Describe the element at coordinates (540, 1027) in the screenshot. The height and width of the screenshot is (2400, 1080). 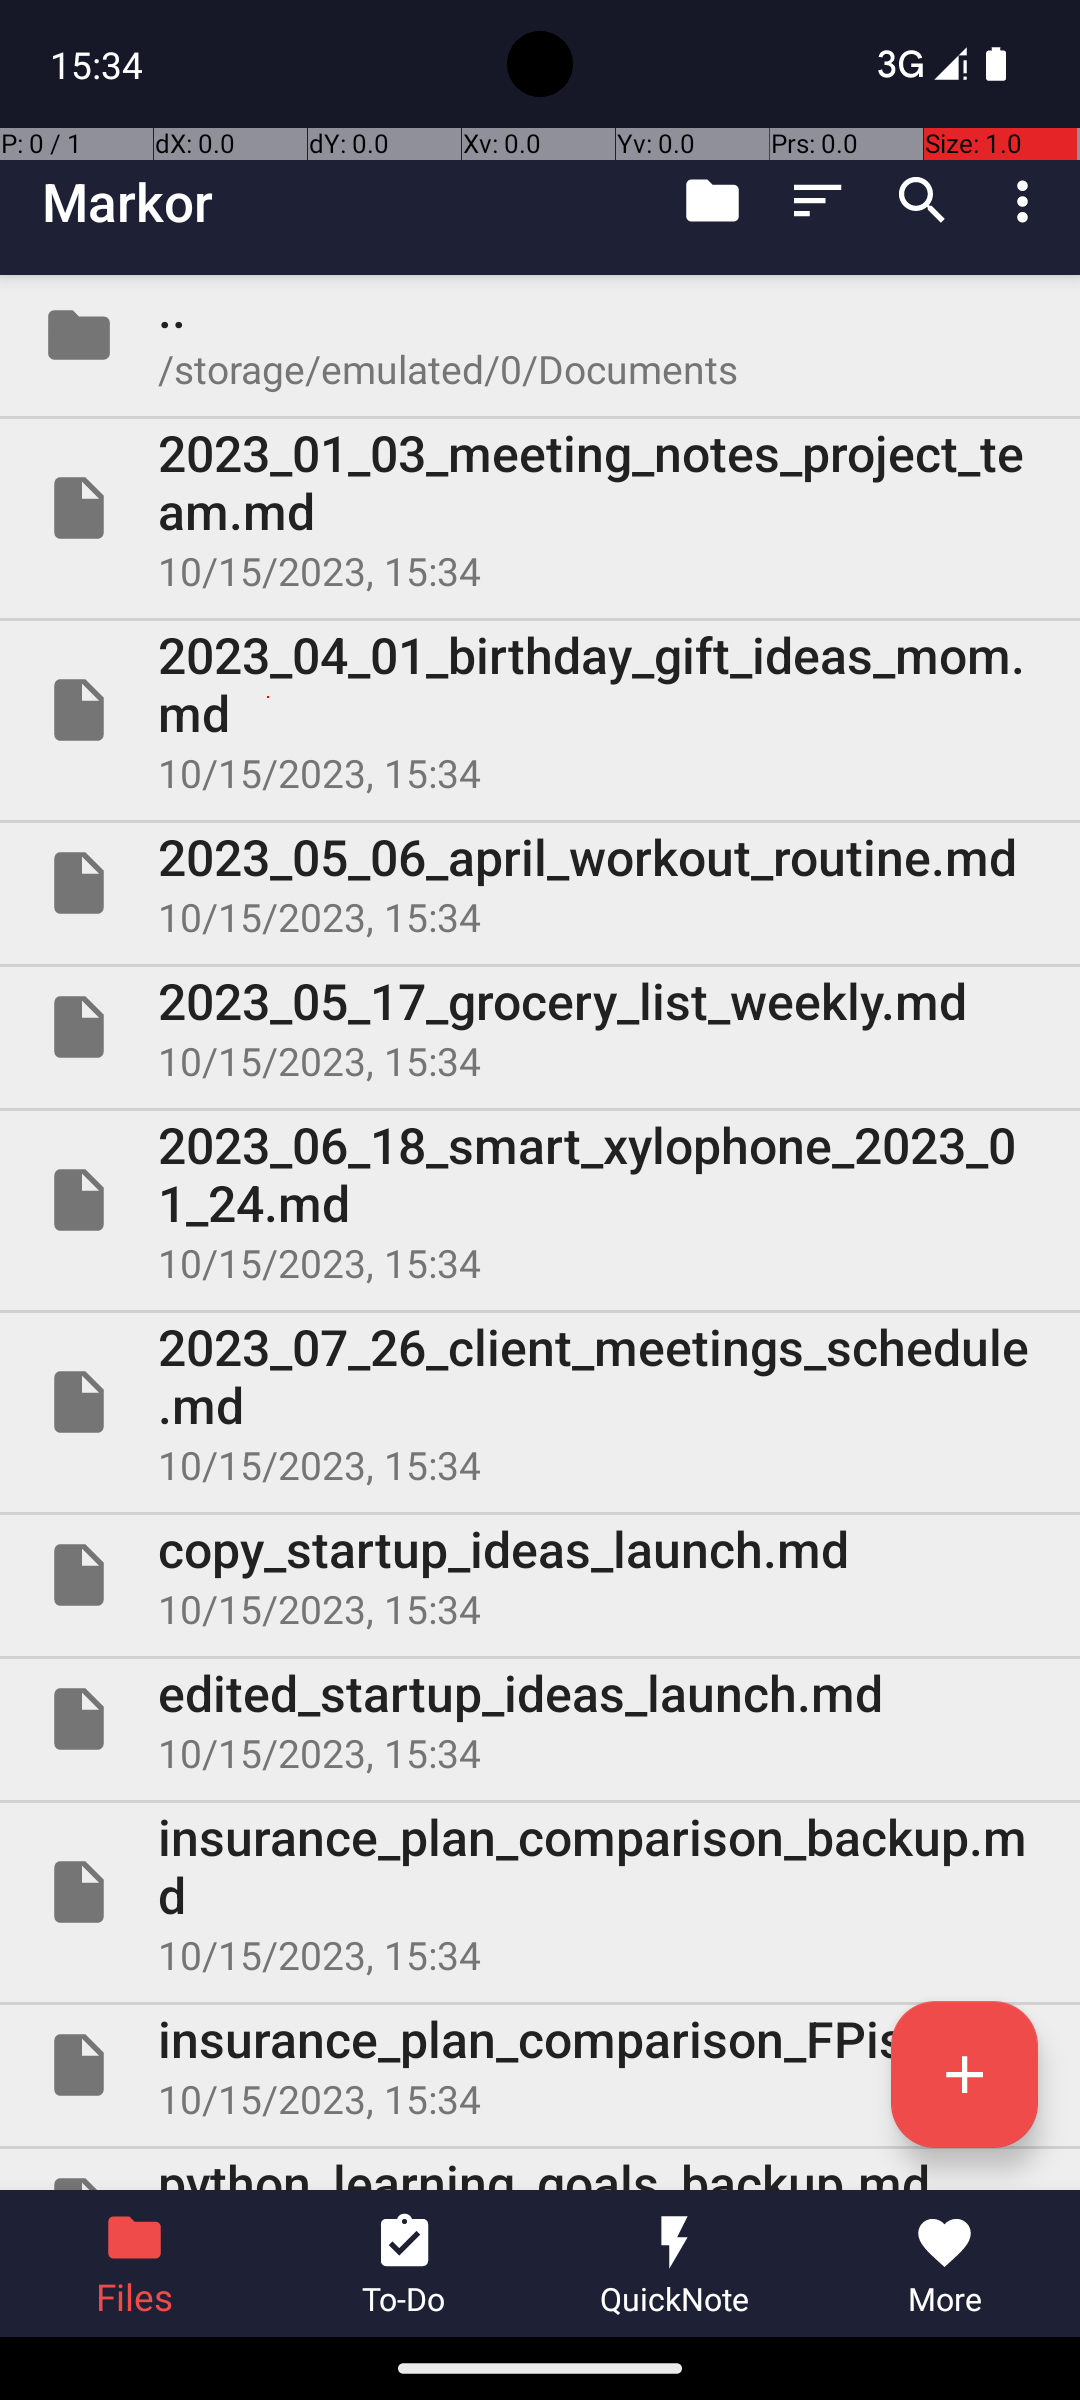
I see `File 2023_05_17_grocery_list_weekly.md ` at that location.